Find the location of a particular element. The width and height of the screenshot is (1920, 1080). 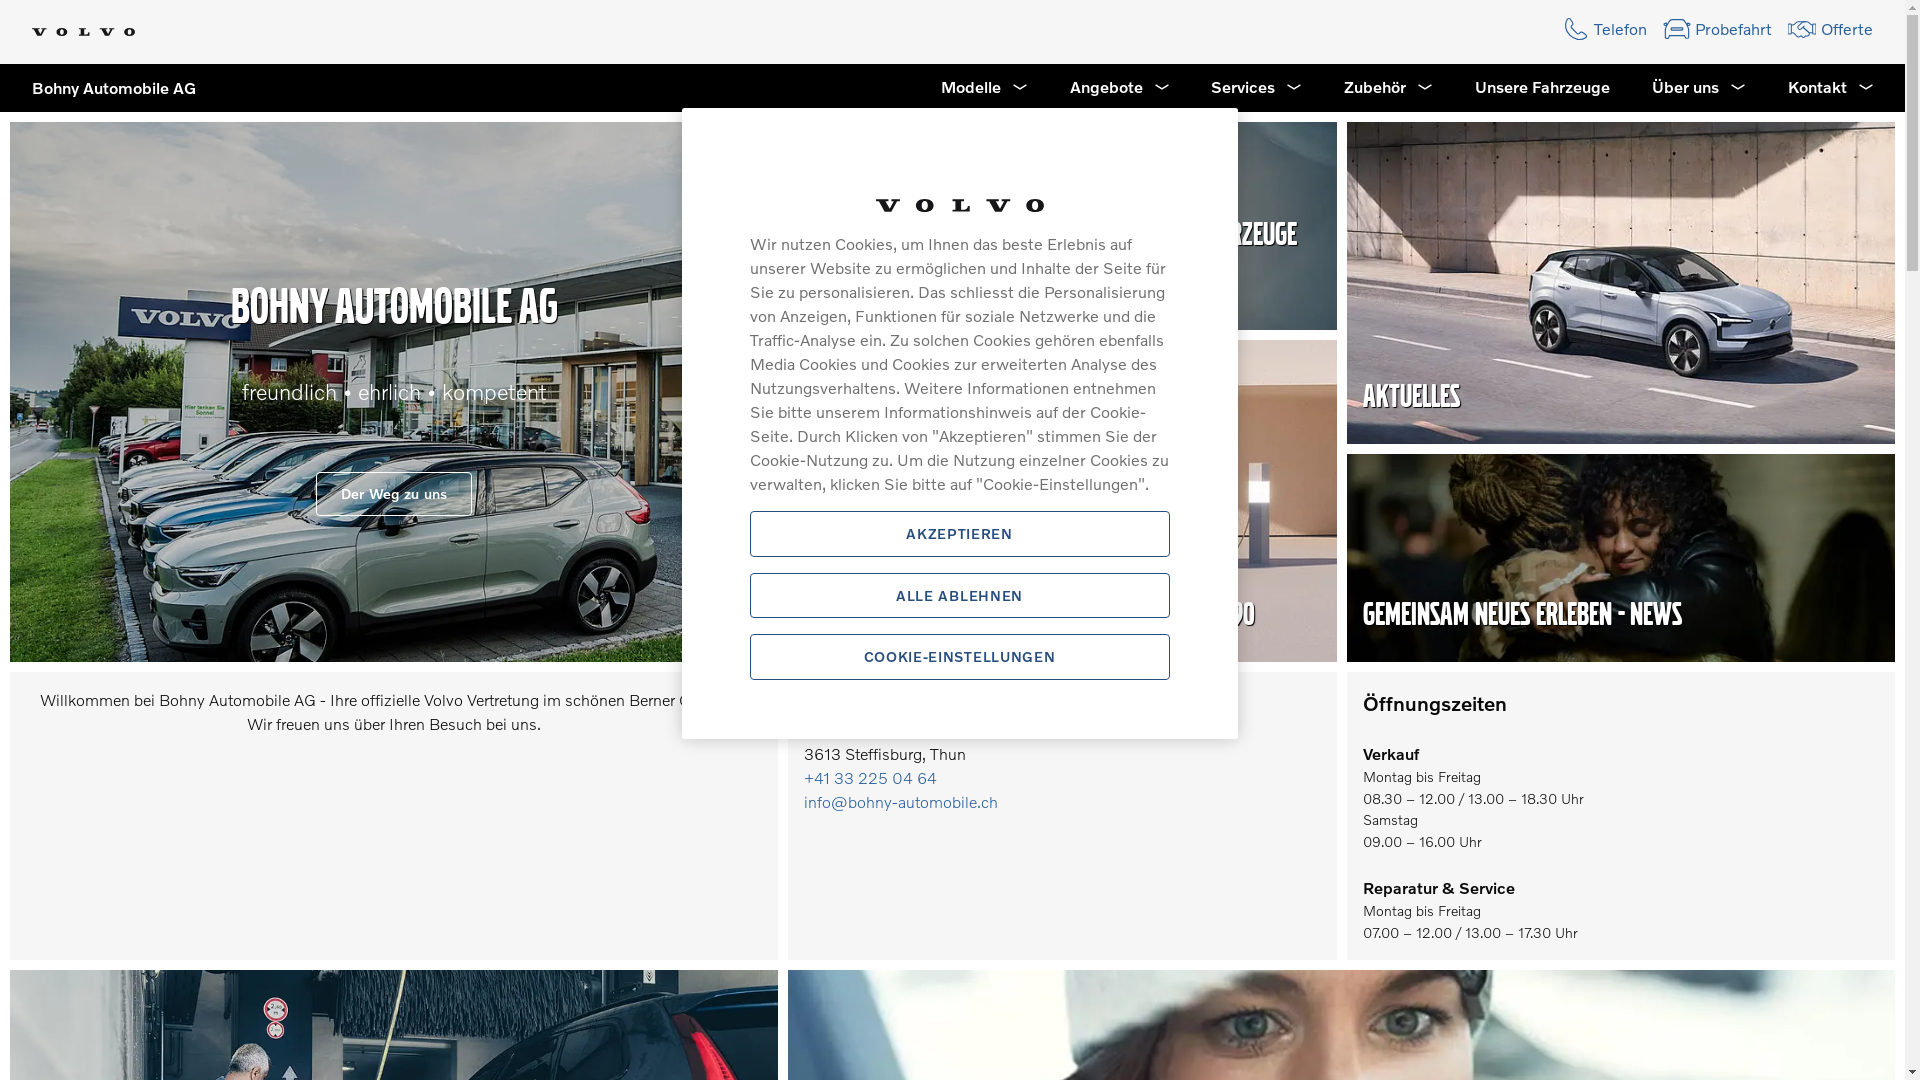

ALLE ABLEHNEN is located at coordinates (960, 596).